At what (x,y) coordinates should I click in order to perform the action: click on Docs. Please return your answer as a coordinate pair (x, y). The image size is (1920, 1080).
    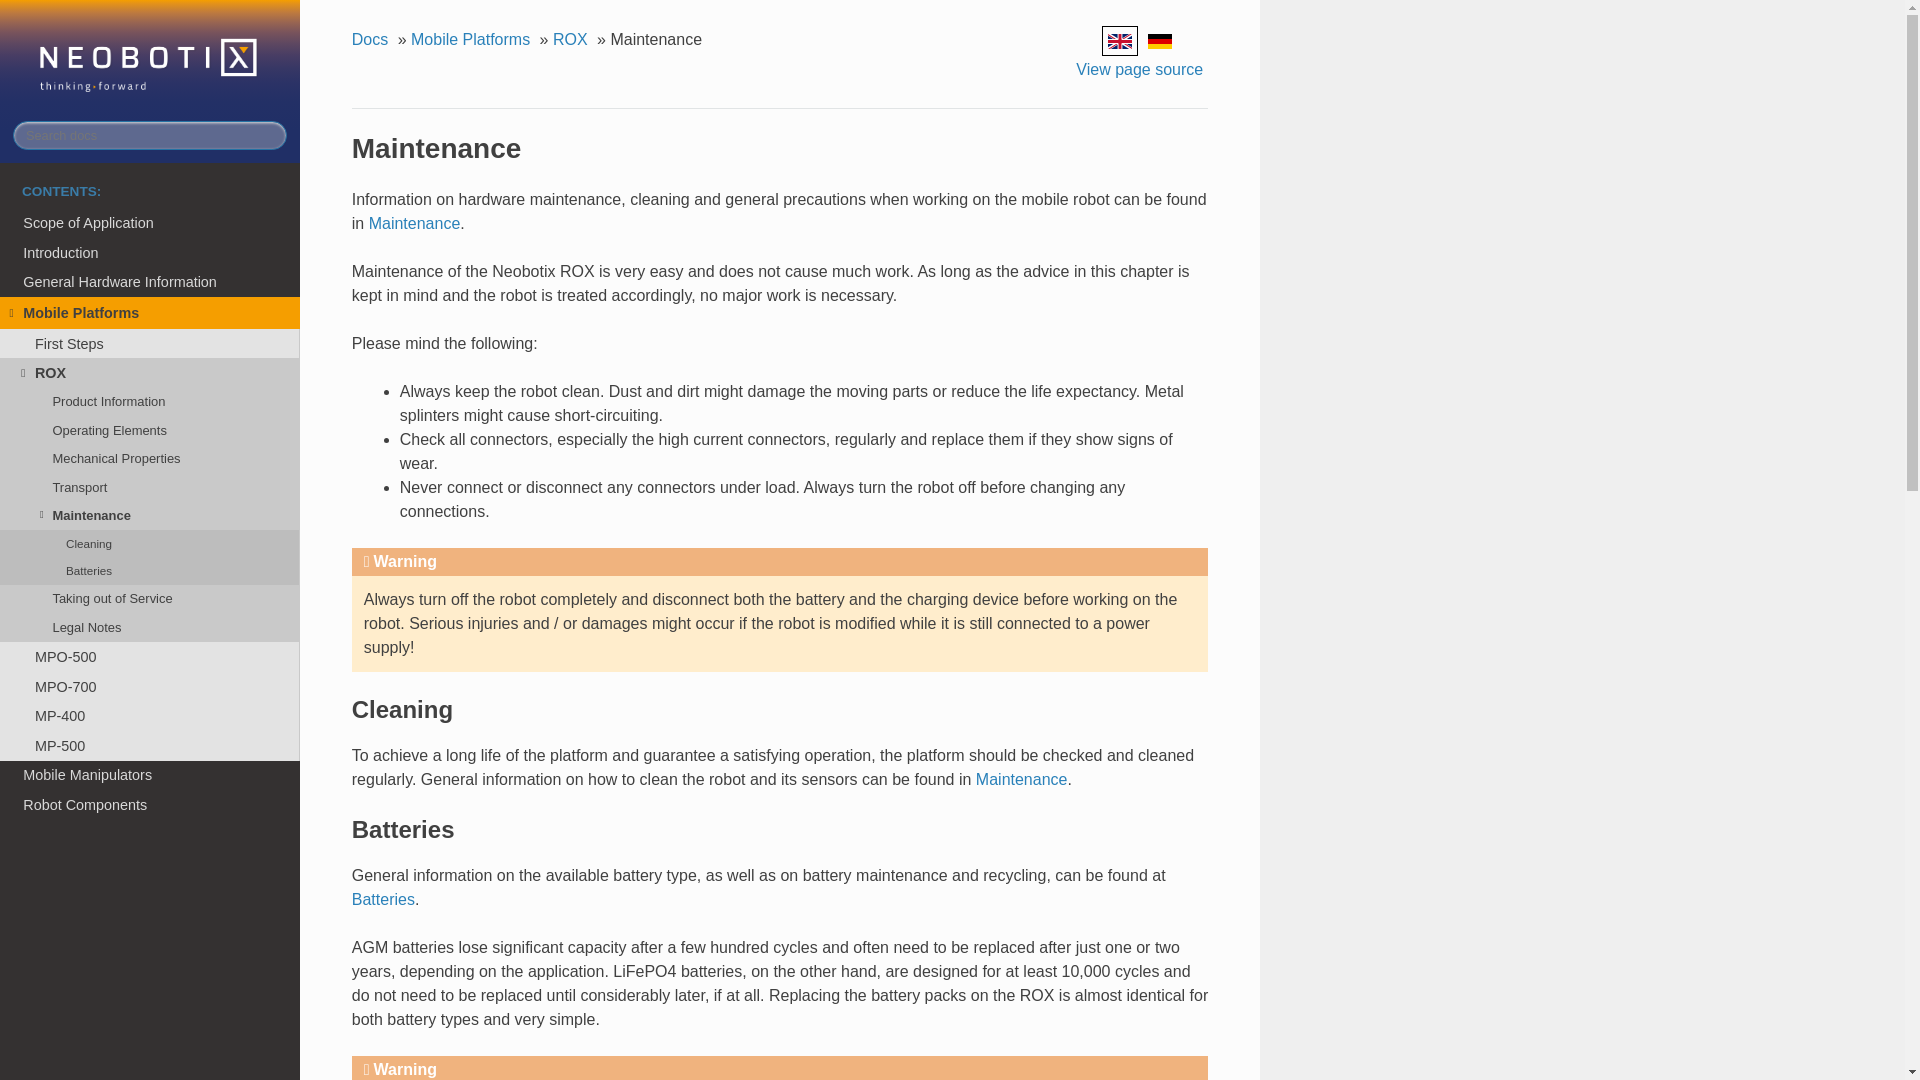
    Looking at the image, I should click on (372, 40).